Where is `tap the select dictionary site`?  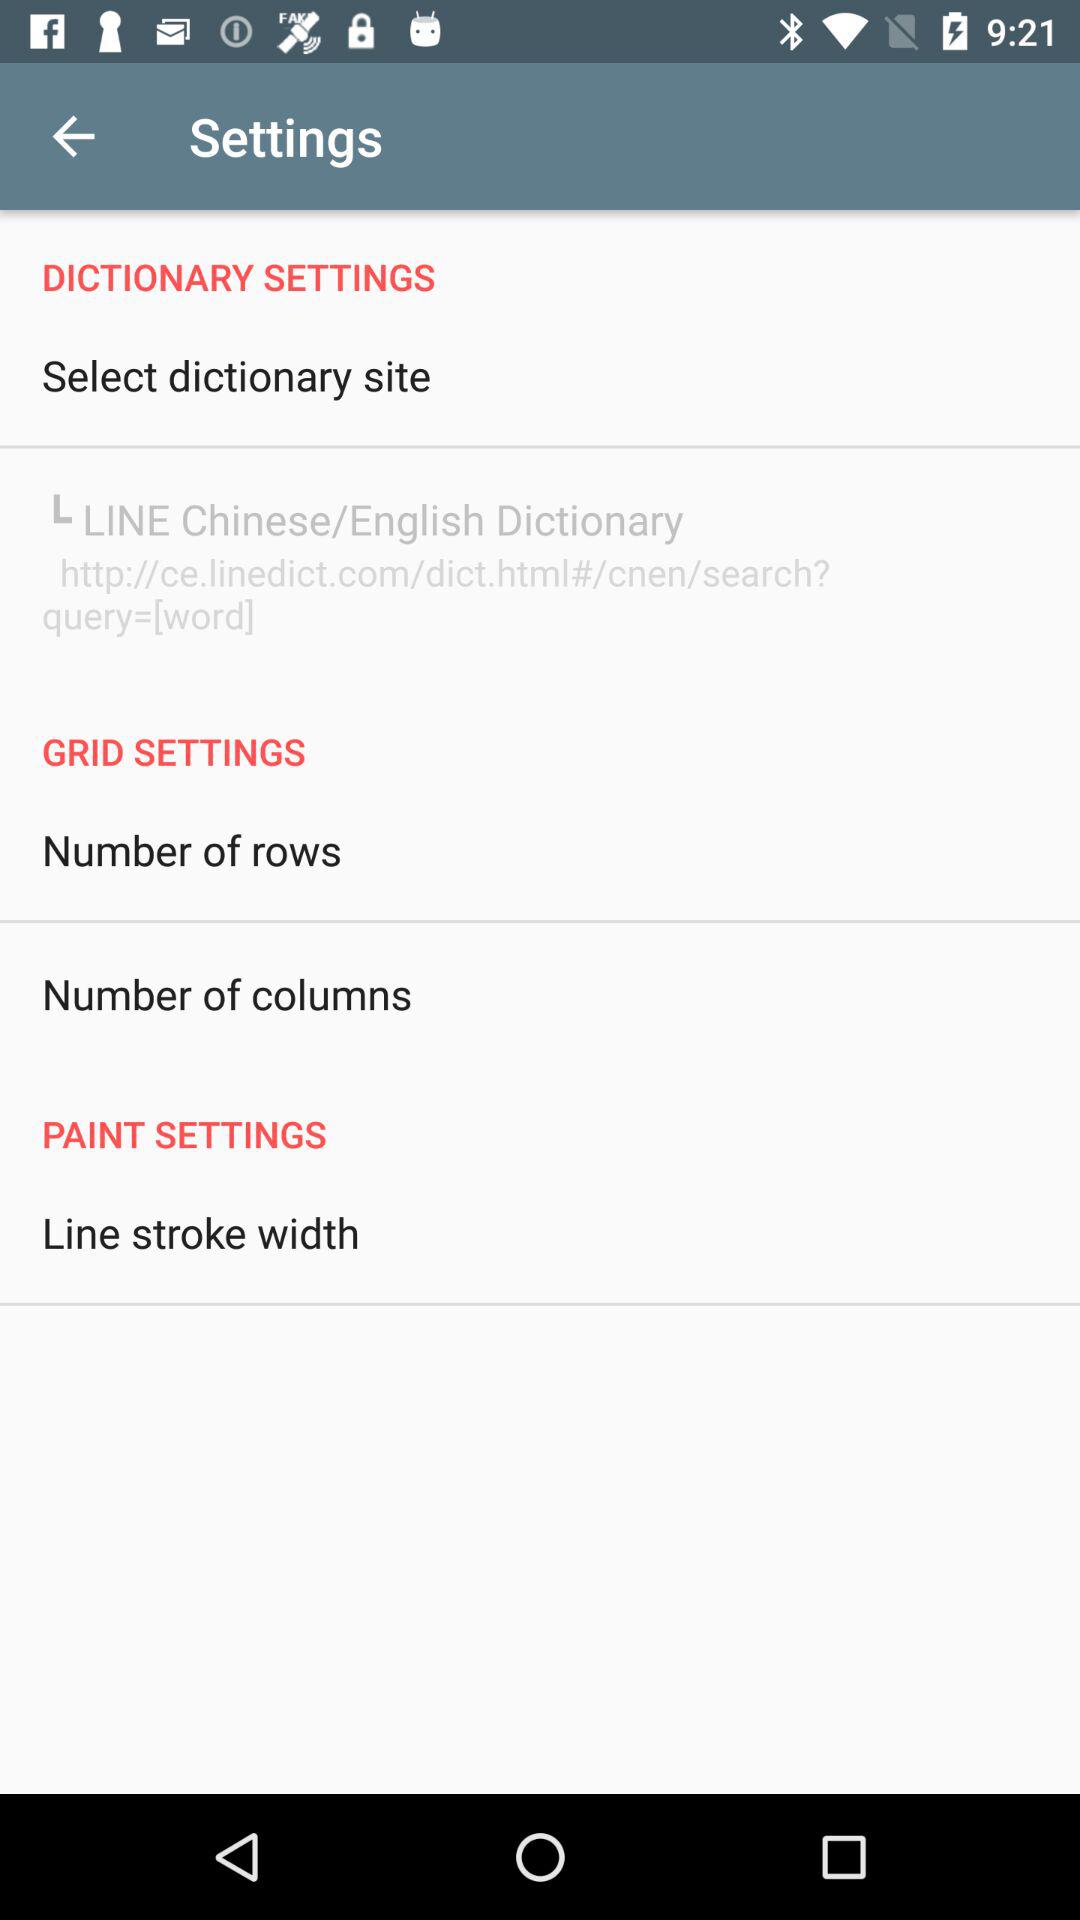 tap the select dictionary site is located at coordinates (236, 374).